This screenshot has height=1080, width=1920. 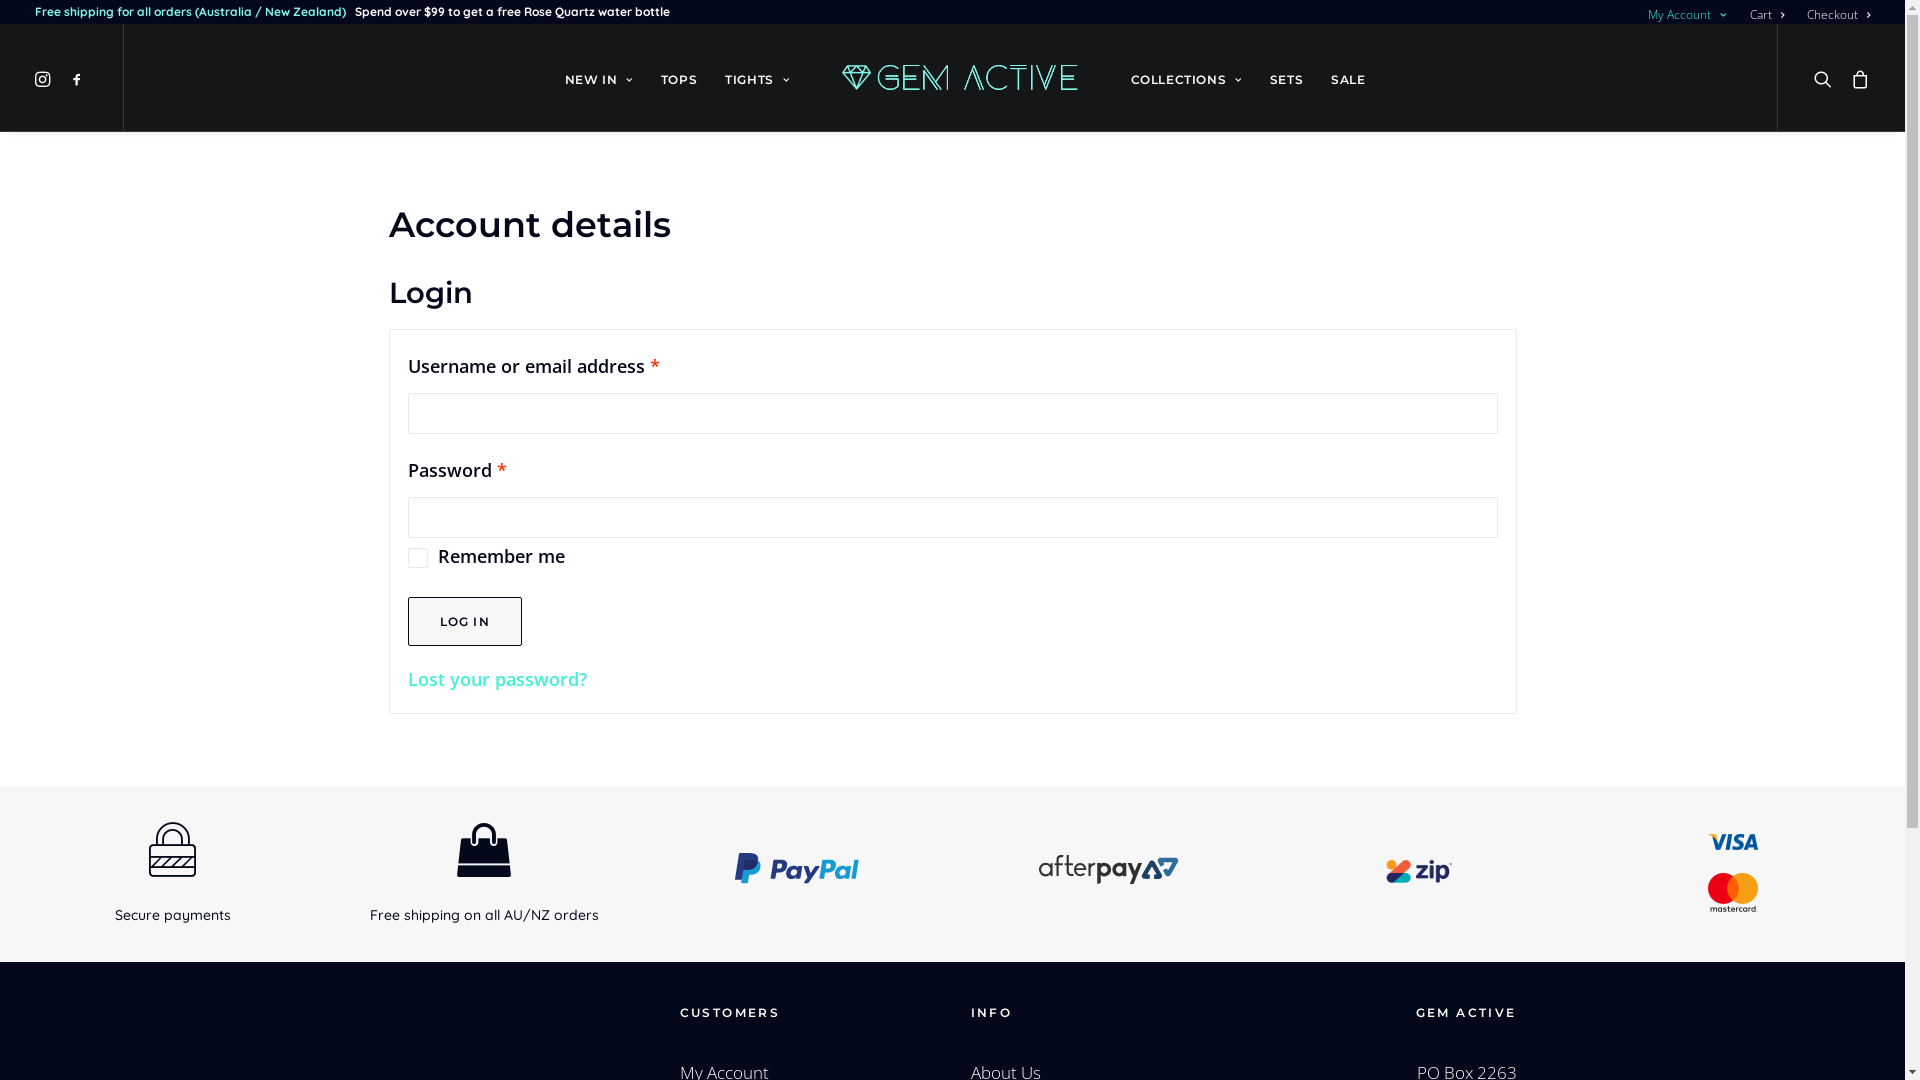 I want to click on SALE, so click(x=1348, y=78).